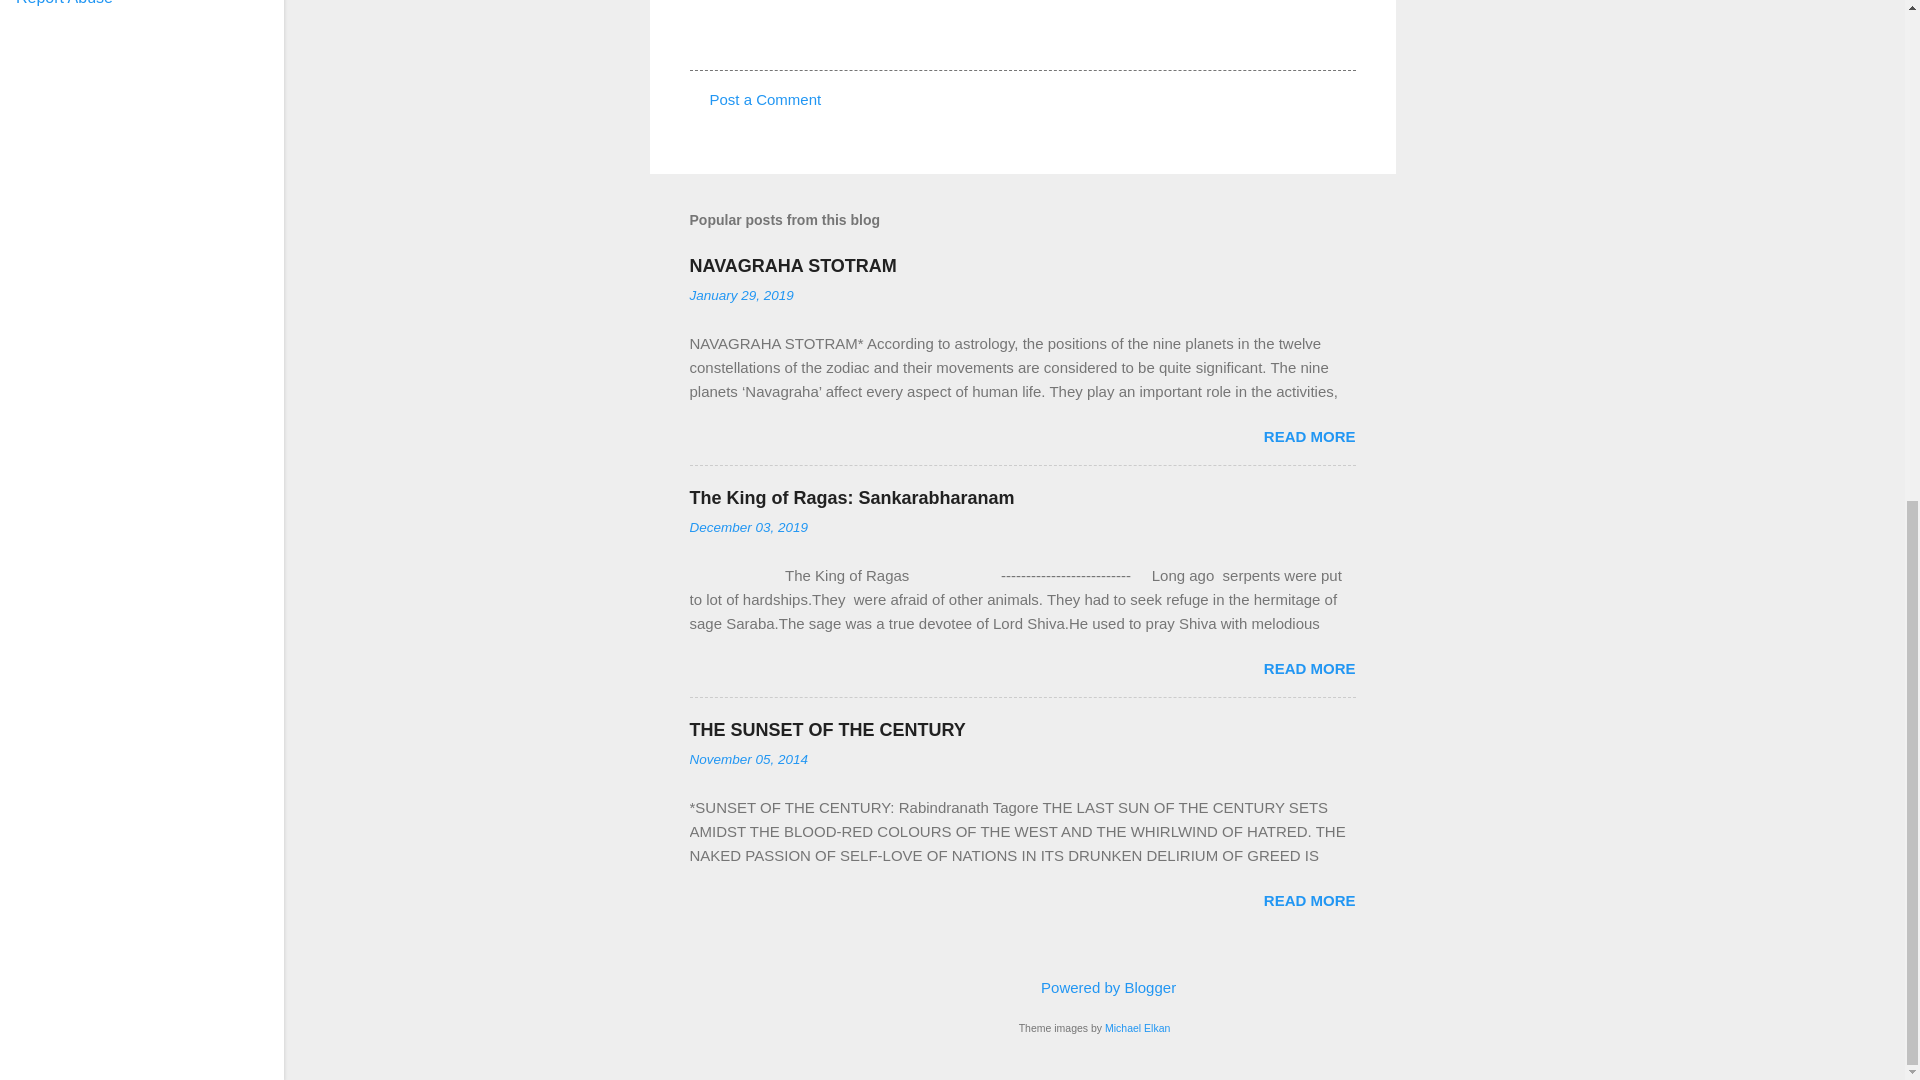 The image size is (1920, 1080). What do you see at coordinates (748, 758) in the screenshot?
I see `November 05, 2014` at bounding box center [748, 758].